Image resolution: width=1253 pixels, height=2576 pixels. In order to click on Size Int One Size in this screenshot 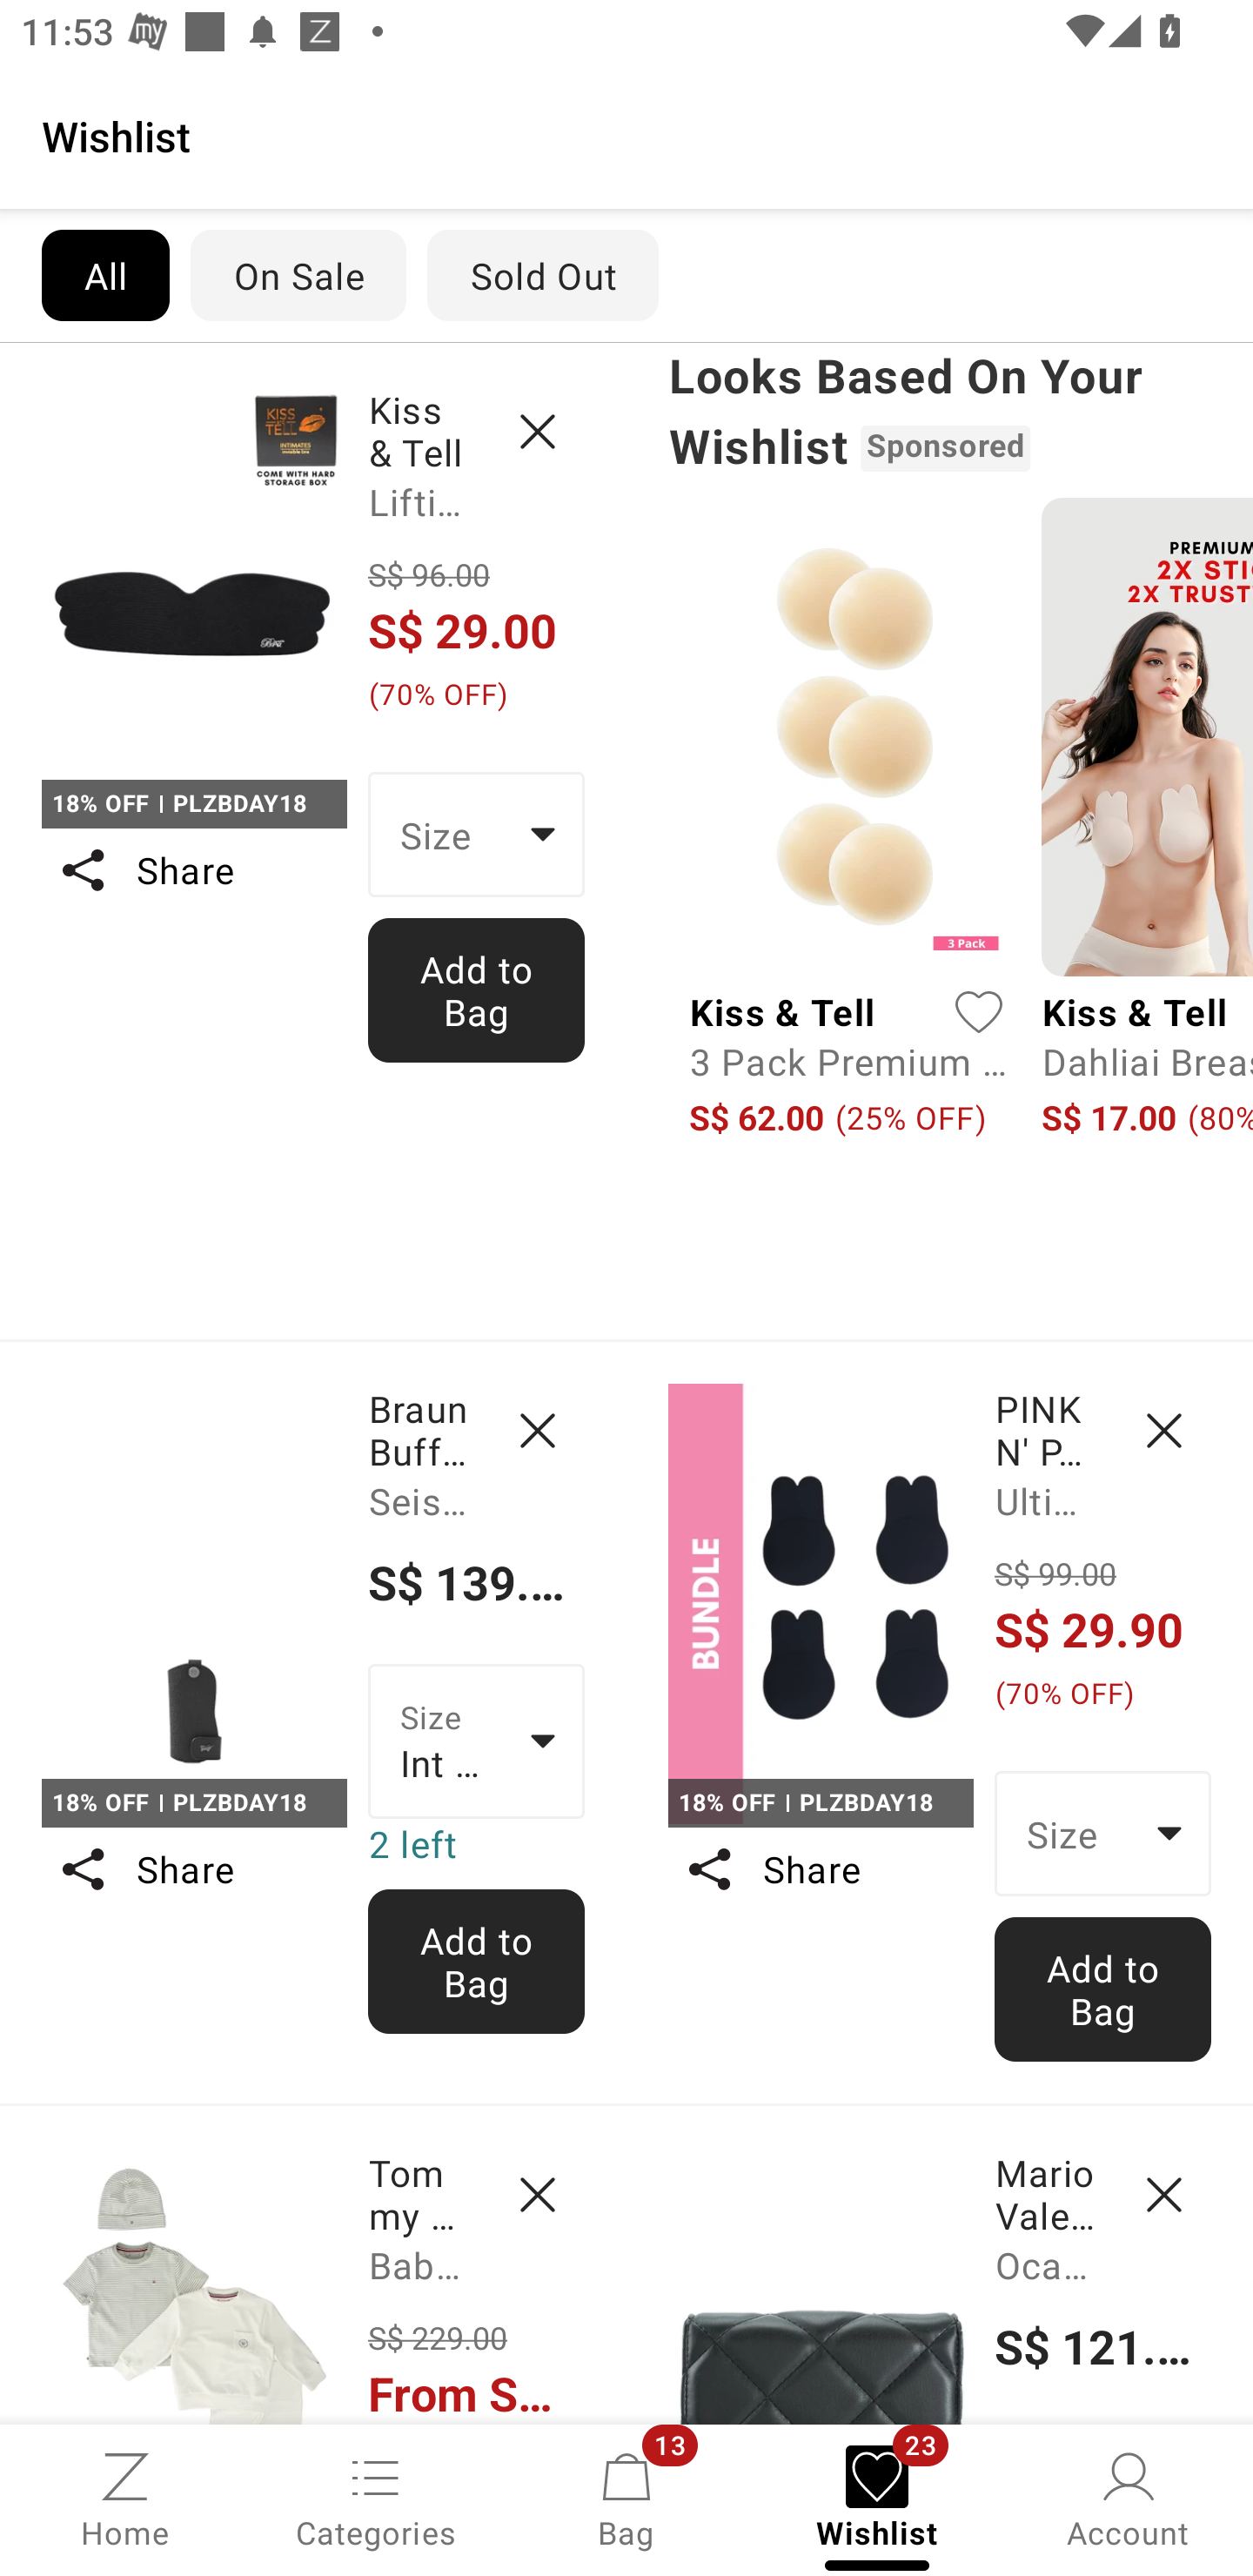, I will do `click(477, 1741)`.